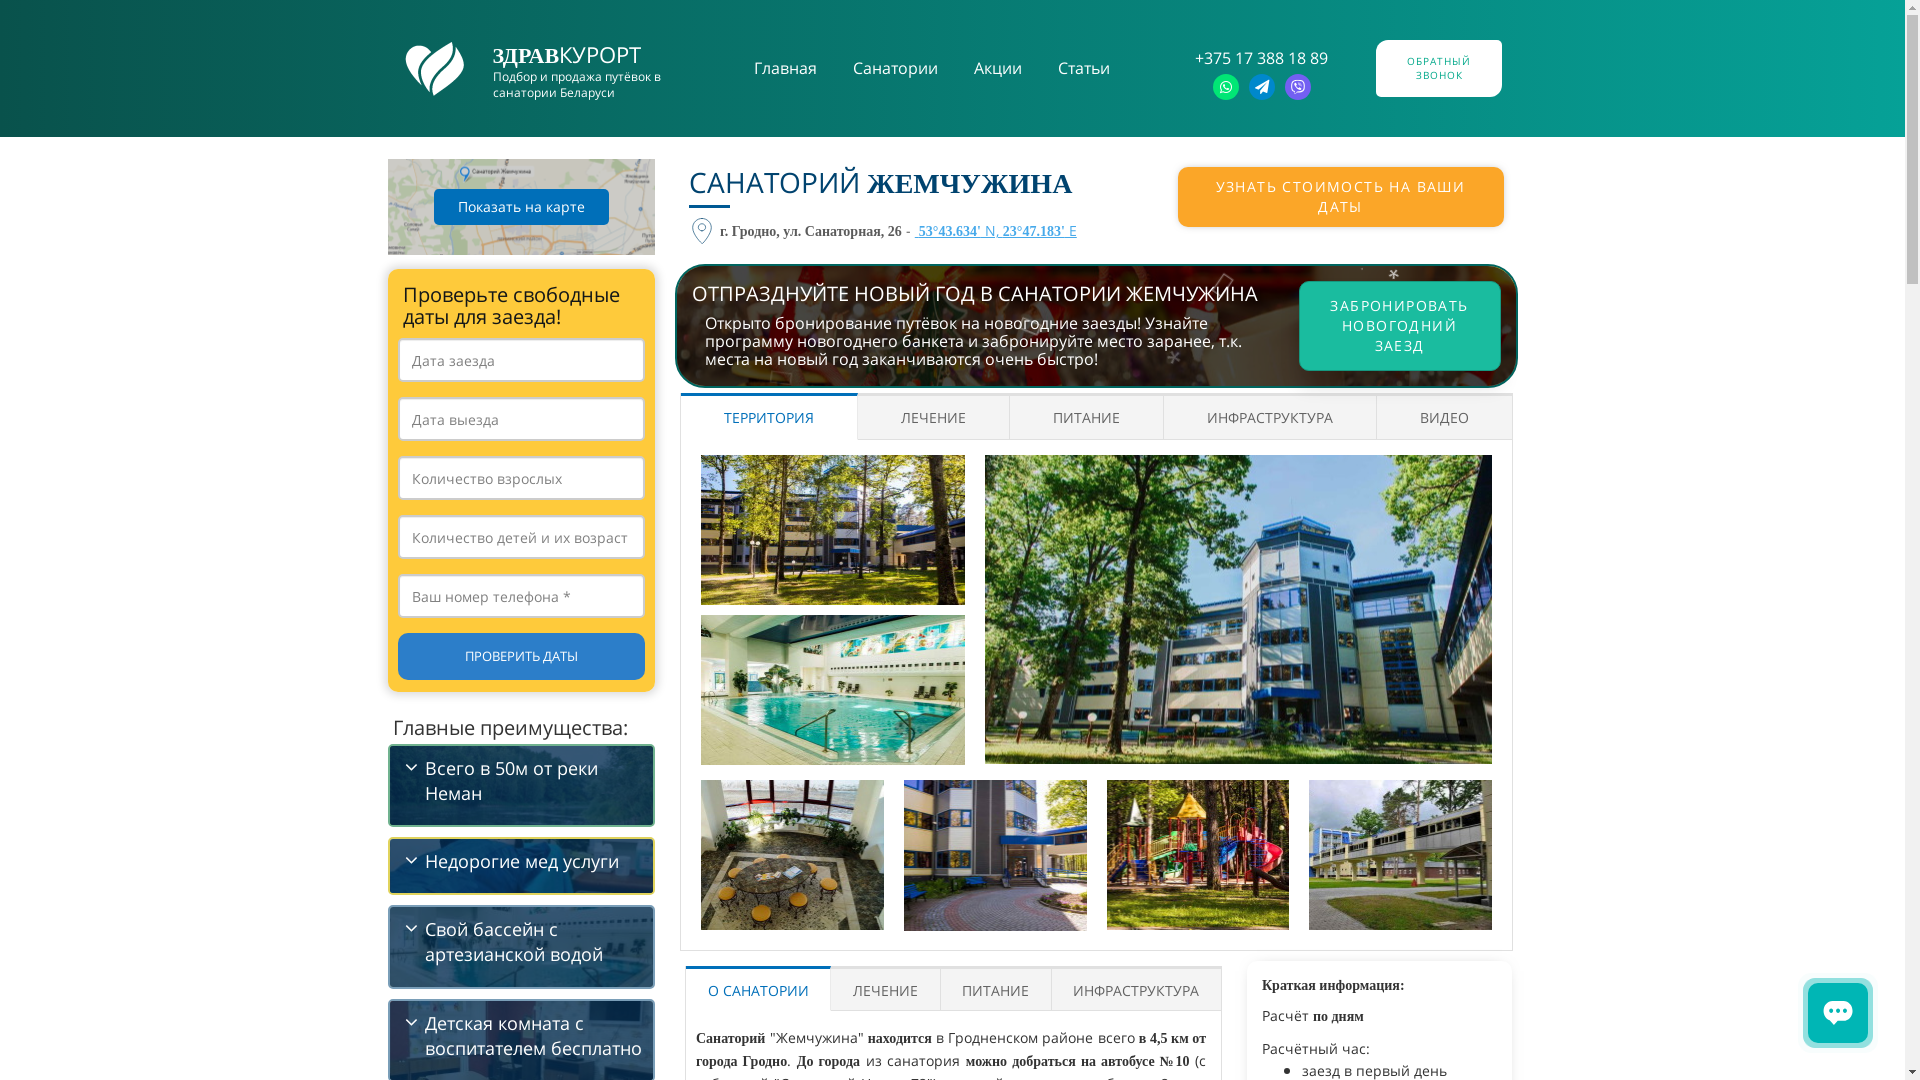  What do you see at coordinates (1262, 58) in the screenshot?
I see `+375 17 388 18 89` at bounding box center [1262, 58].